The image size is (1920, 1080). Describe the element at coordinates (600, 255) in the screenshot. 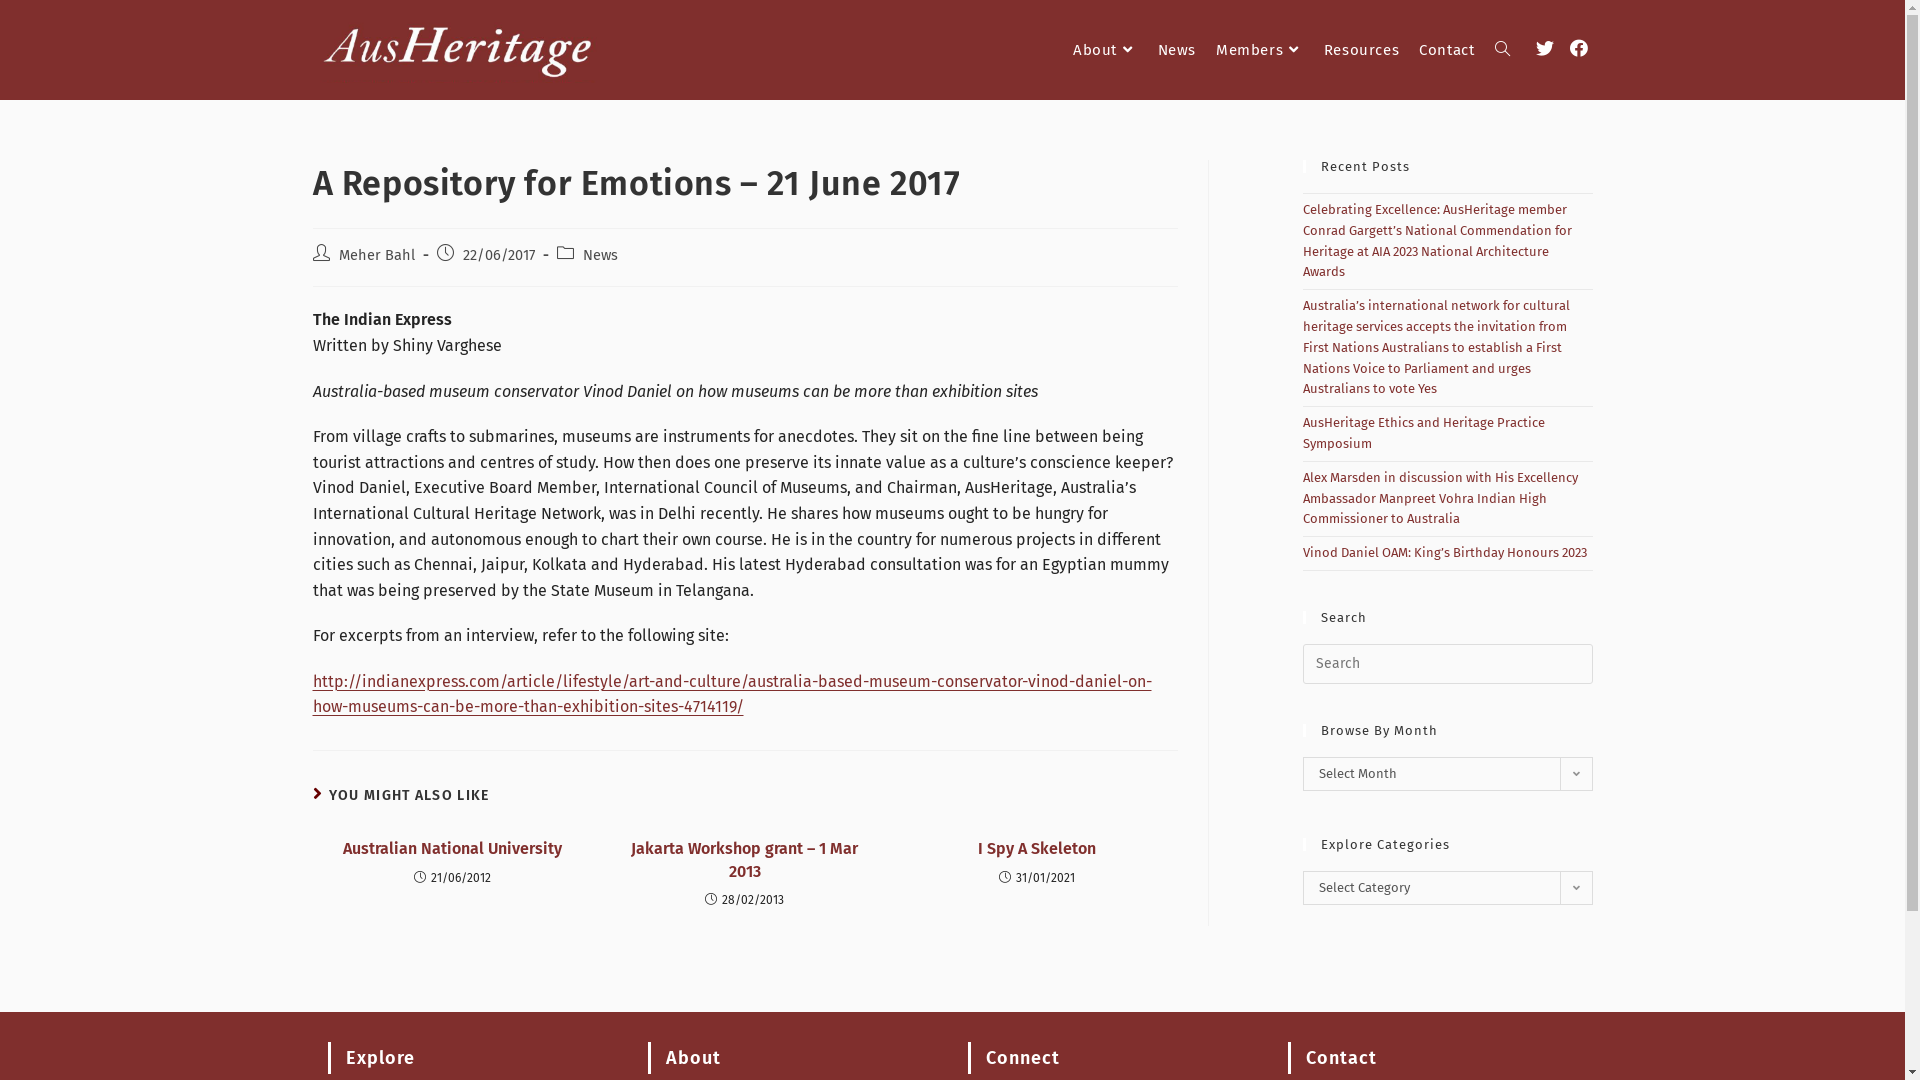

I see `News` at that location.